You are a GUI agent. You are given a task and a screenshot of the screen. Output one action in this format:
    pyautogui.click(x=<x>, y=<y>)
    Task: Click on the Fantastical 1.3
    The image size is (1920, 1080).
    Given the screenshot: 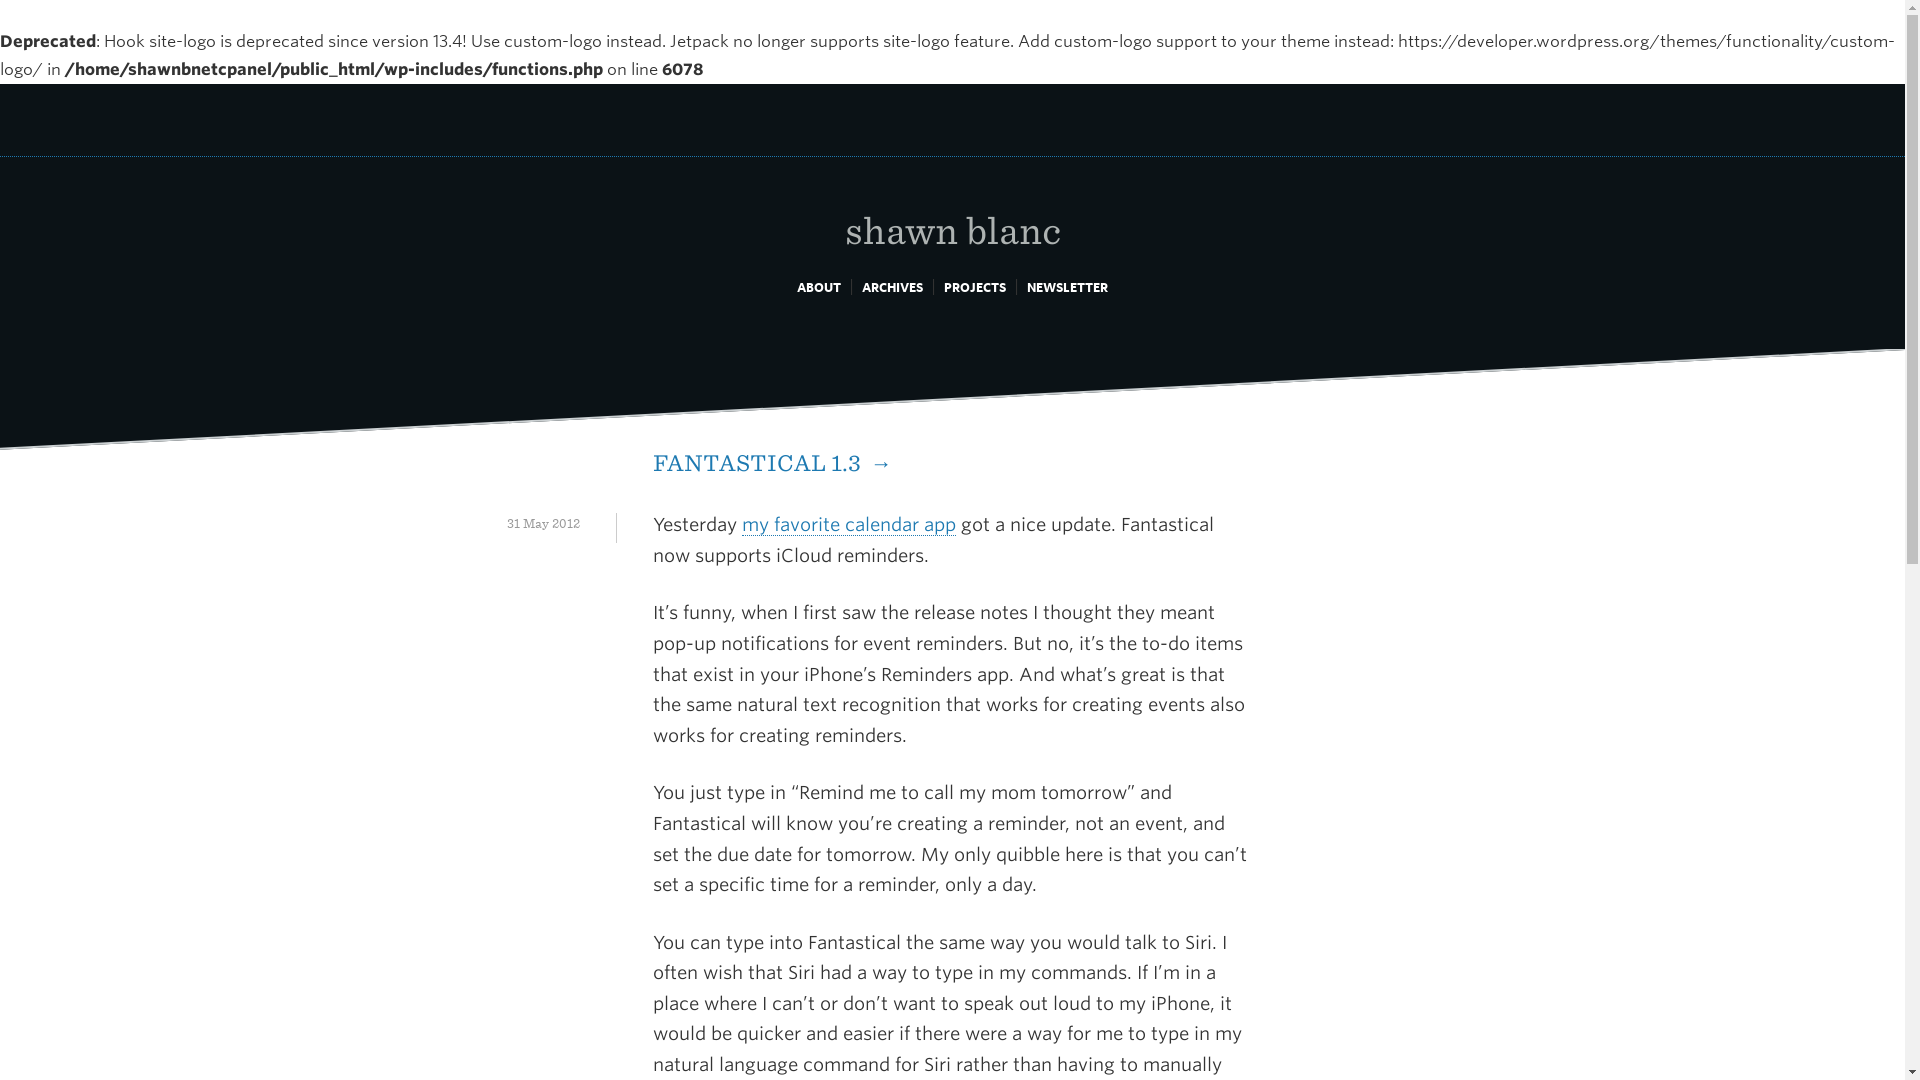 What is the action you would take?
    pyautogui.click(x=772, y=463)
    